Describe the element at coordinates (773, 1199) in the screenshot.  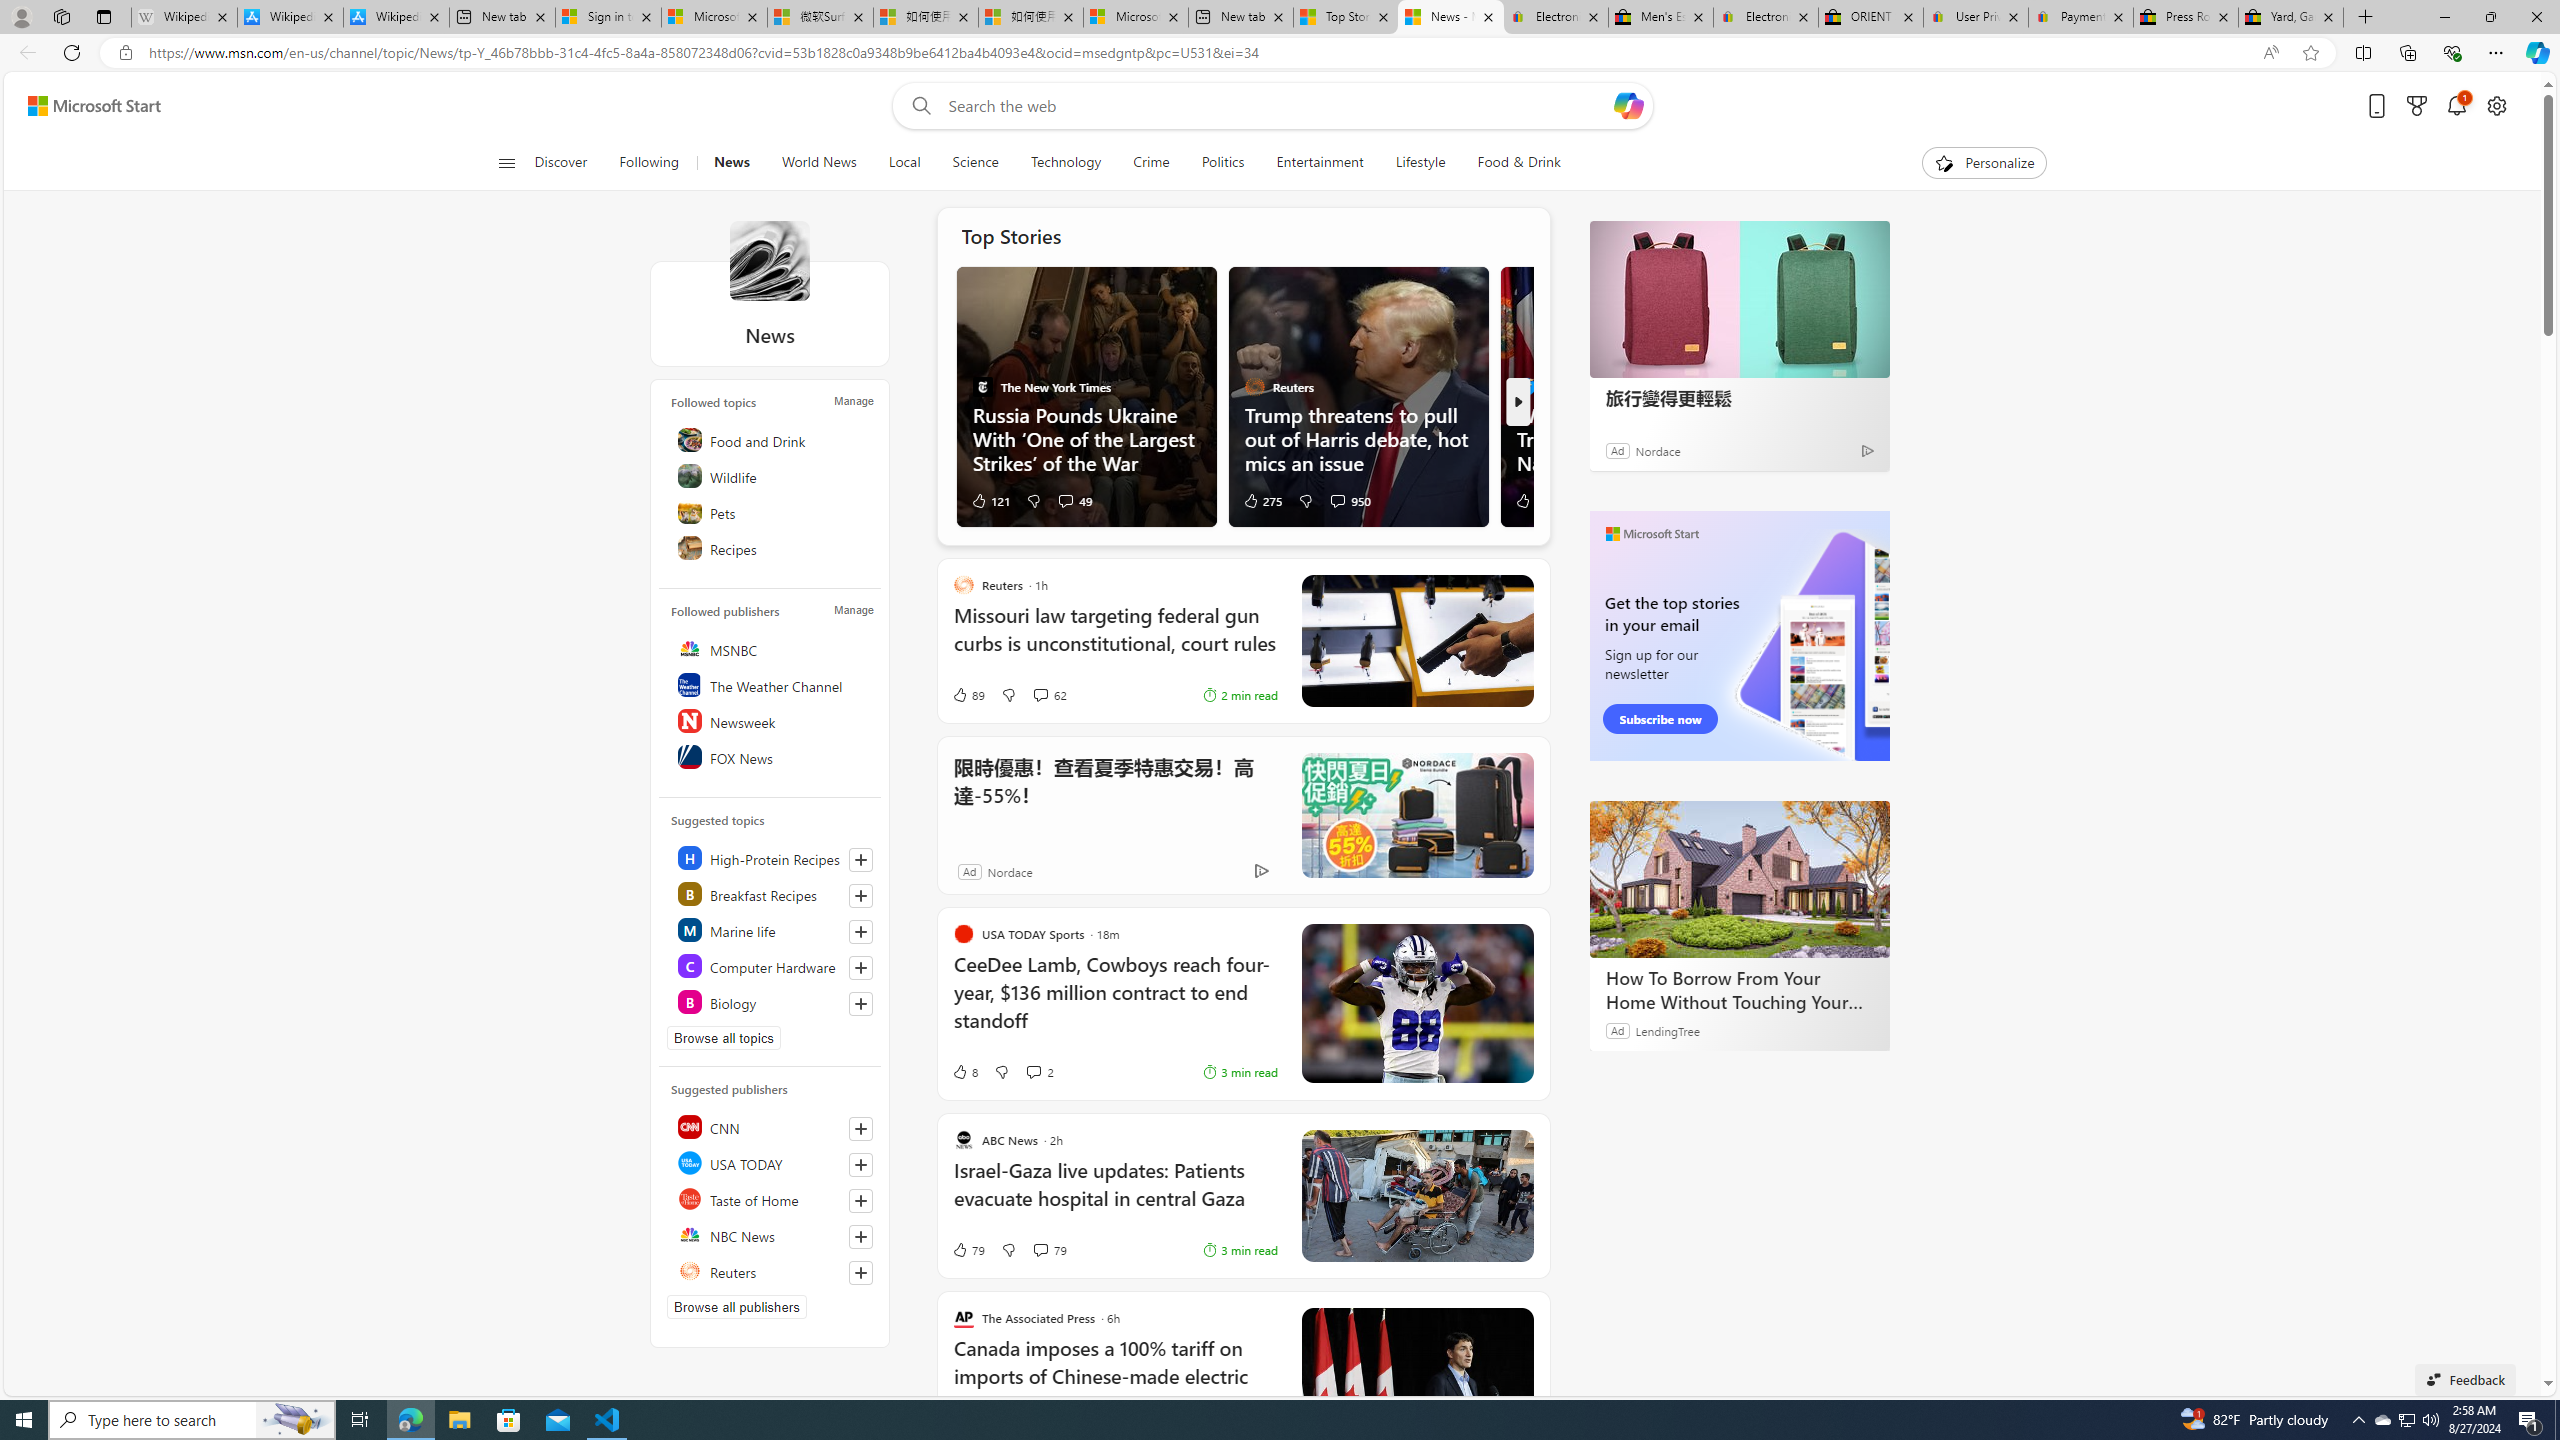
I see `Taste of Home` at that location.